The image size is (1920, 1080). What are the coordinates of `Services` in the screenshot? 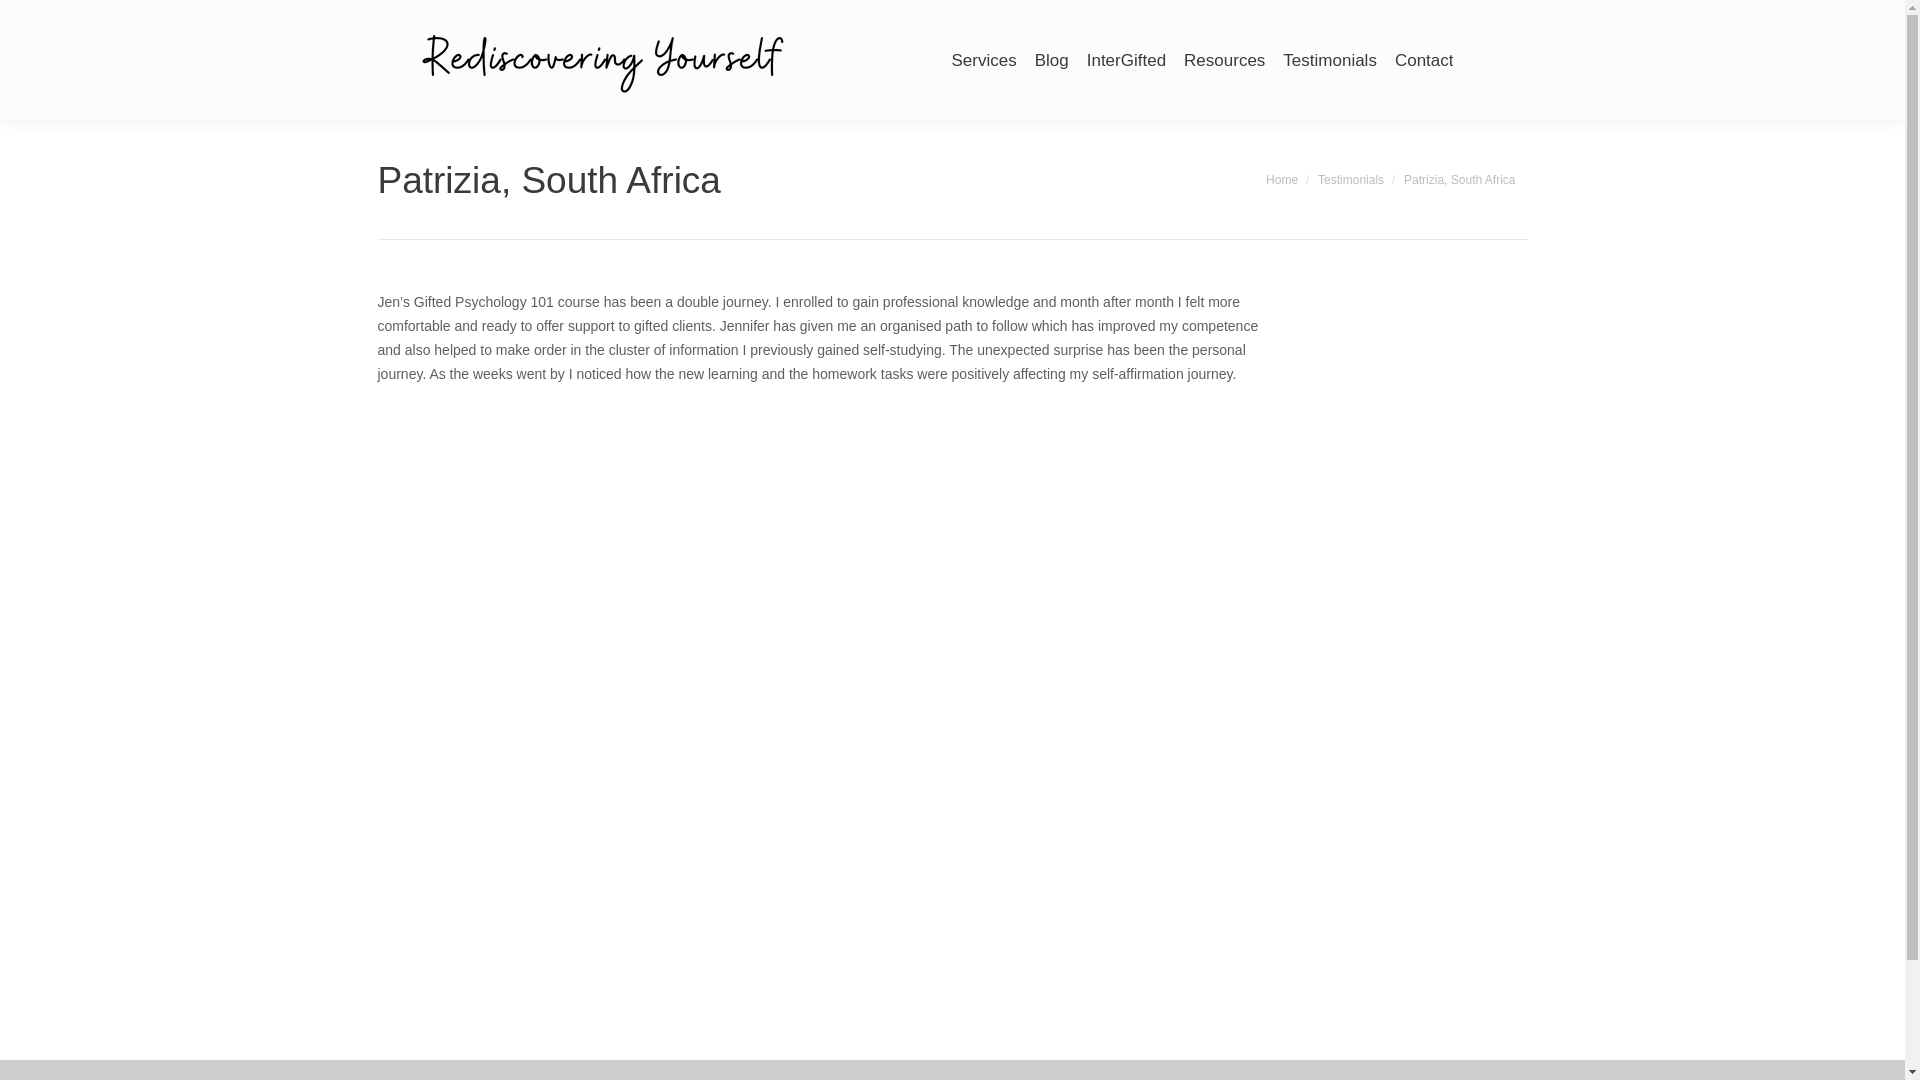 It's located at (984, 60).